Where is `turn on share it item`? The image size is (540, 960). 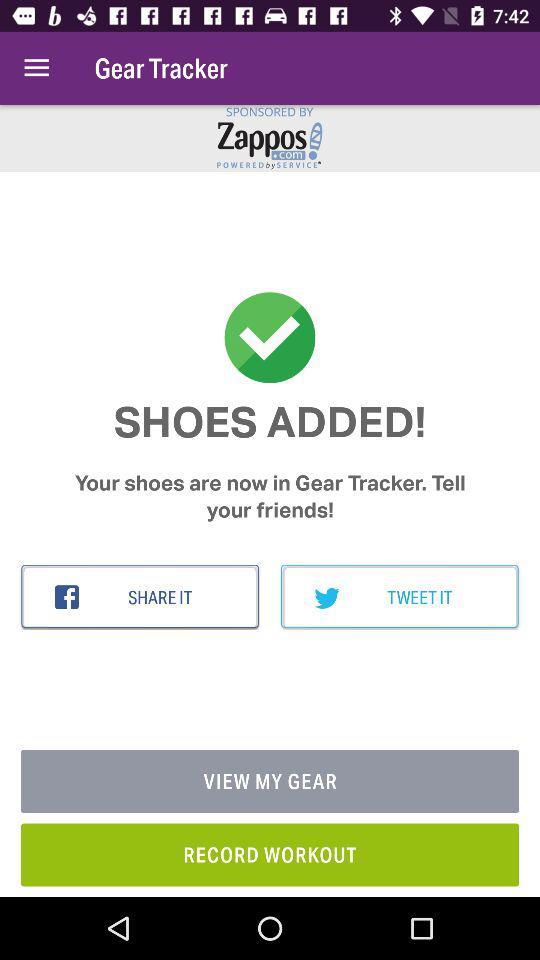
turn on share it item is located at coordinates (140, 597).